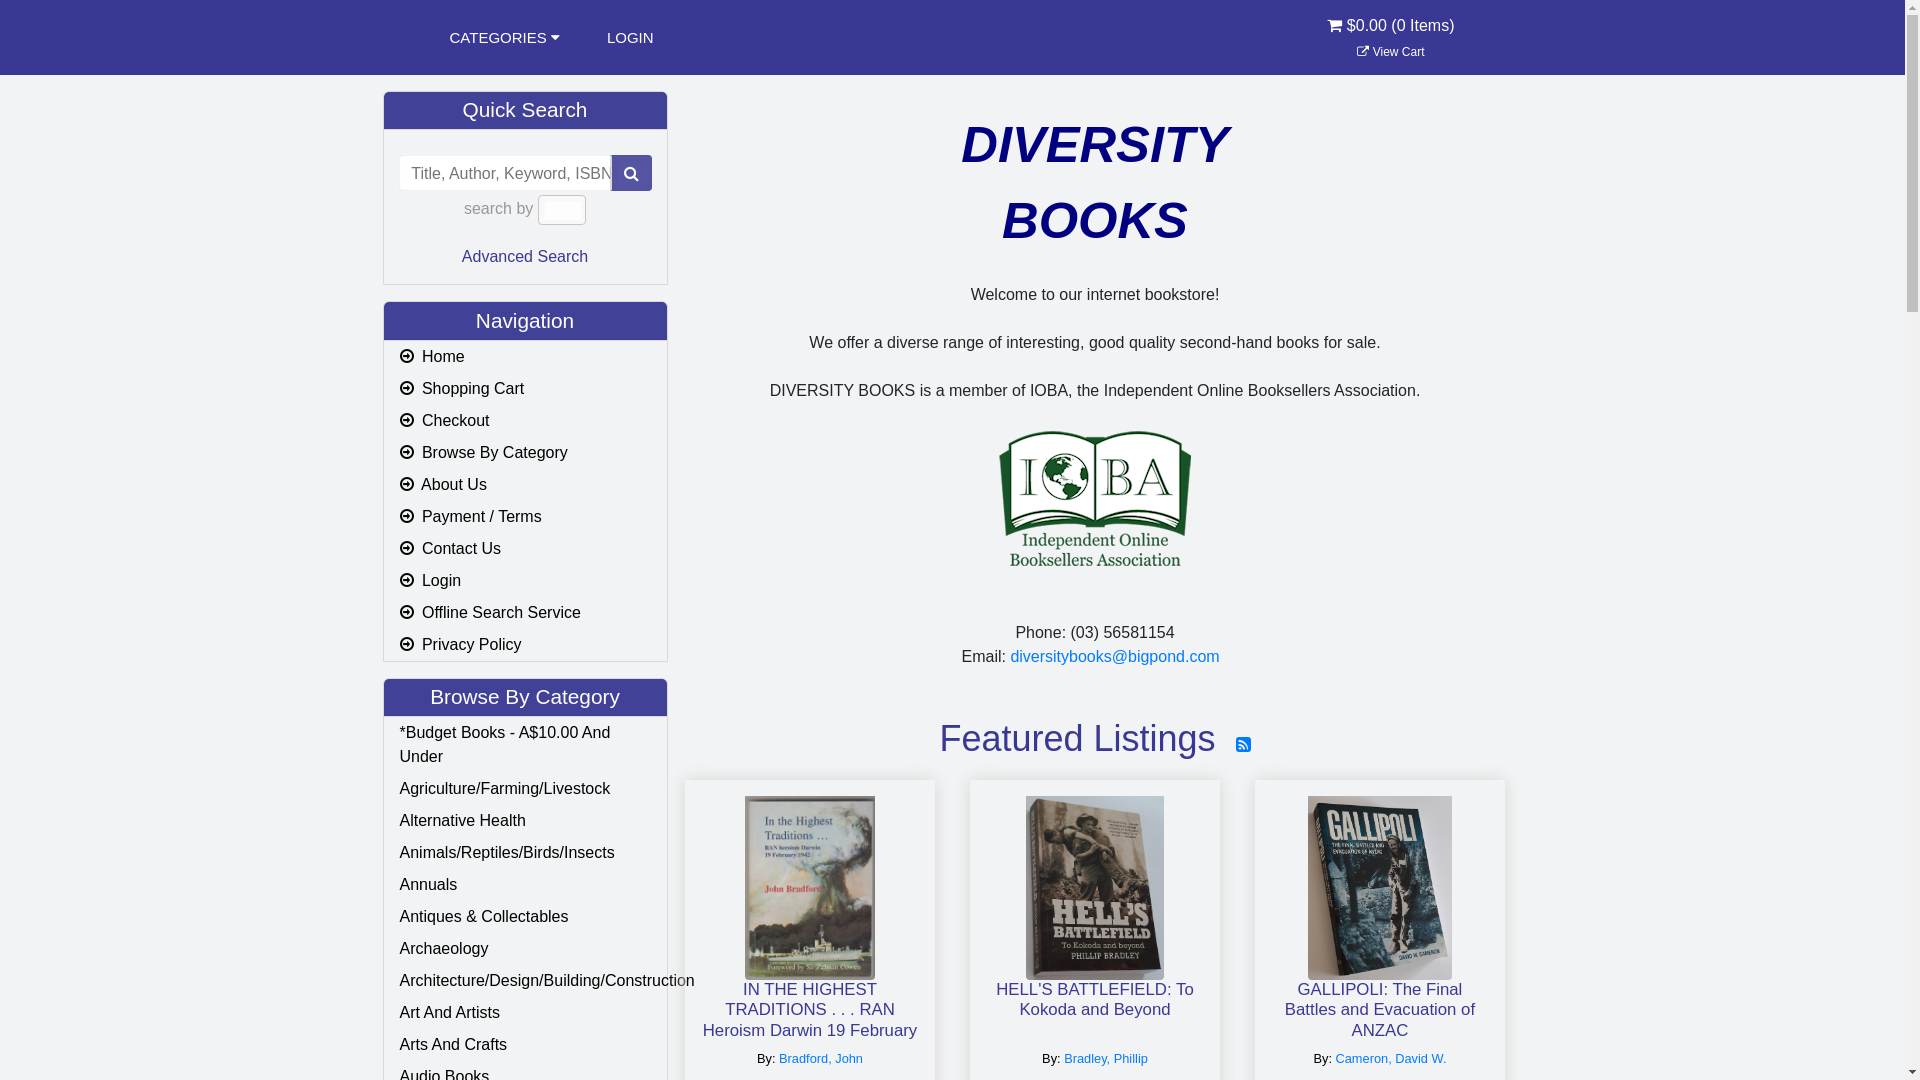 This screenshot has width=1920, height=1080. What do you see at coordinates (526, 917) in the screenshot?
I see `Antiques & Collectables` at bounding box center [526, 917].